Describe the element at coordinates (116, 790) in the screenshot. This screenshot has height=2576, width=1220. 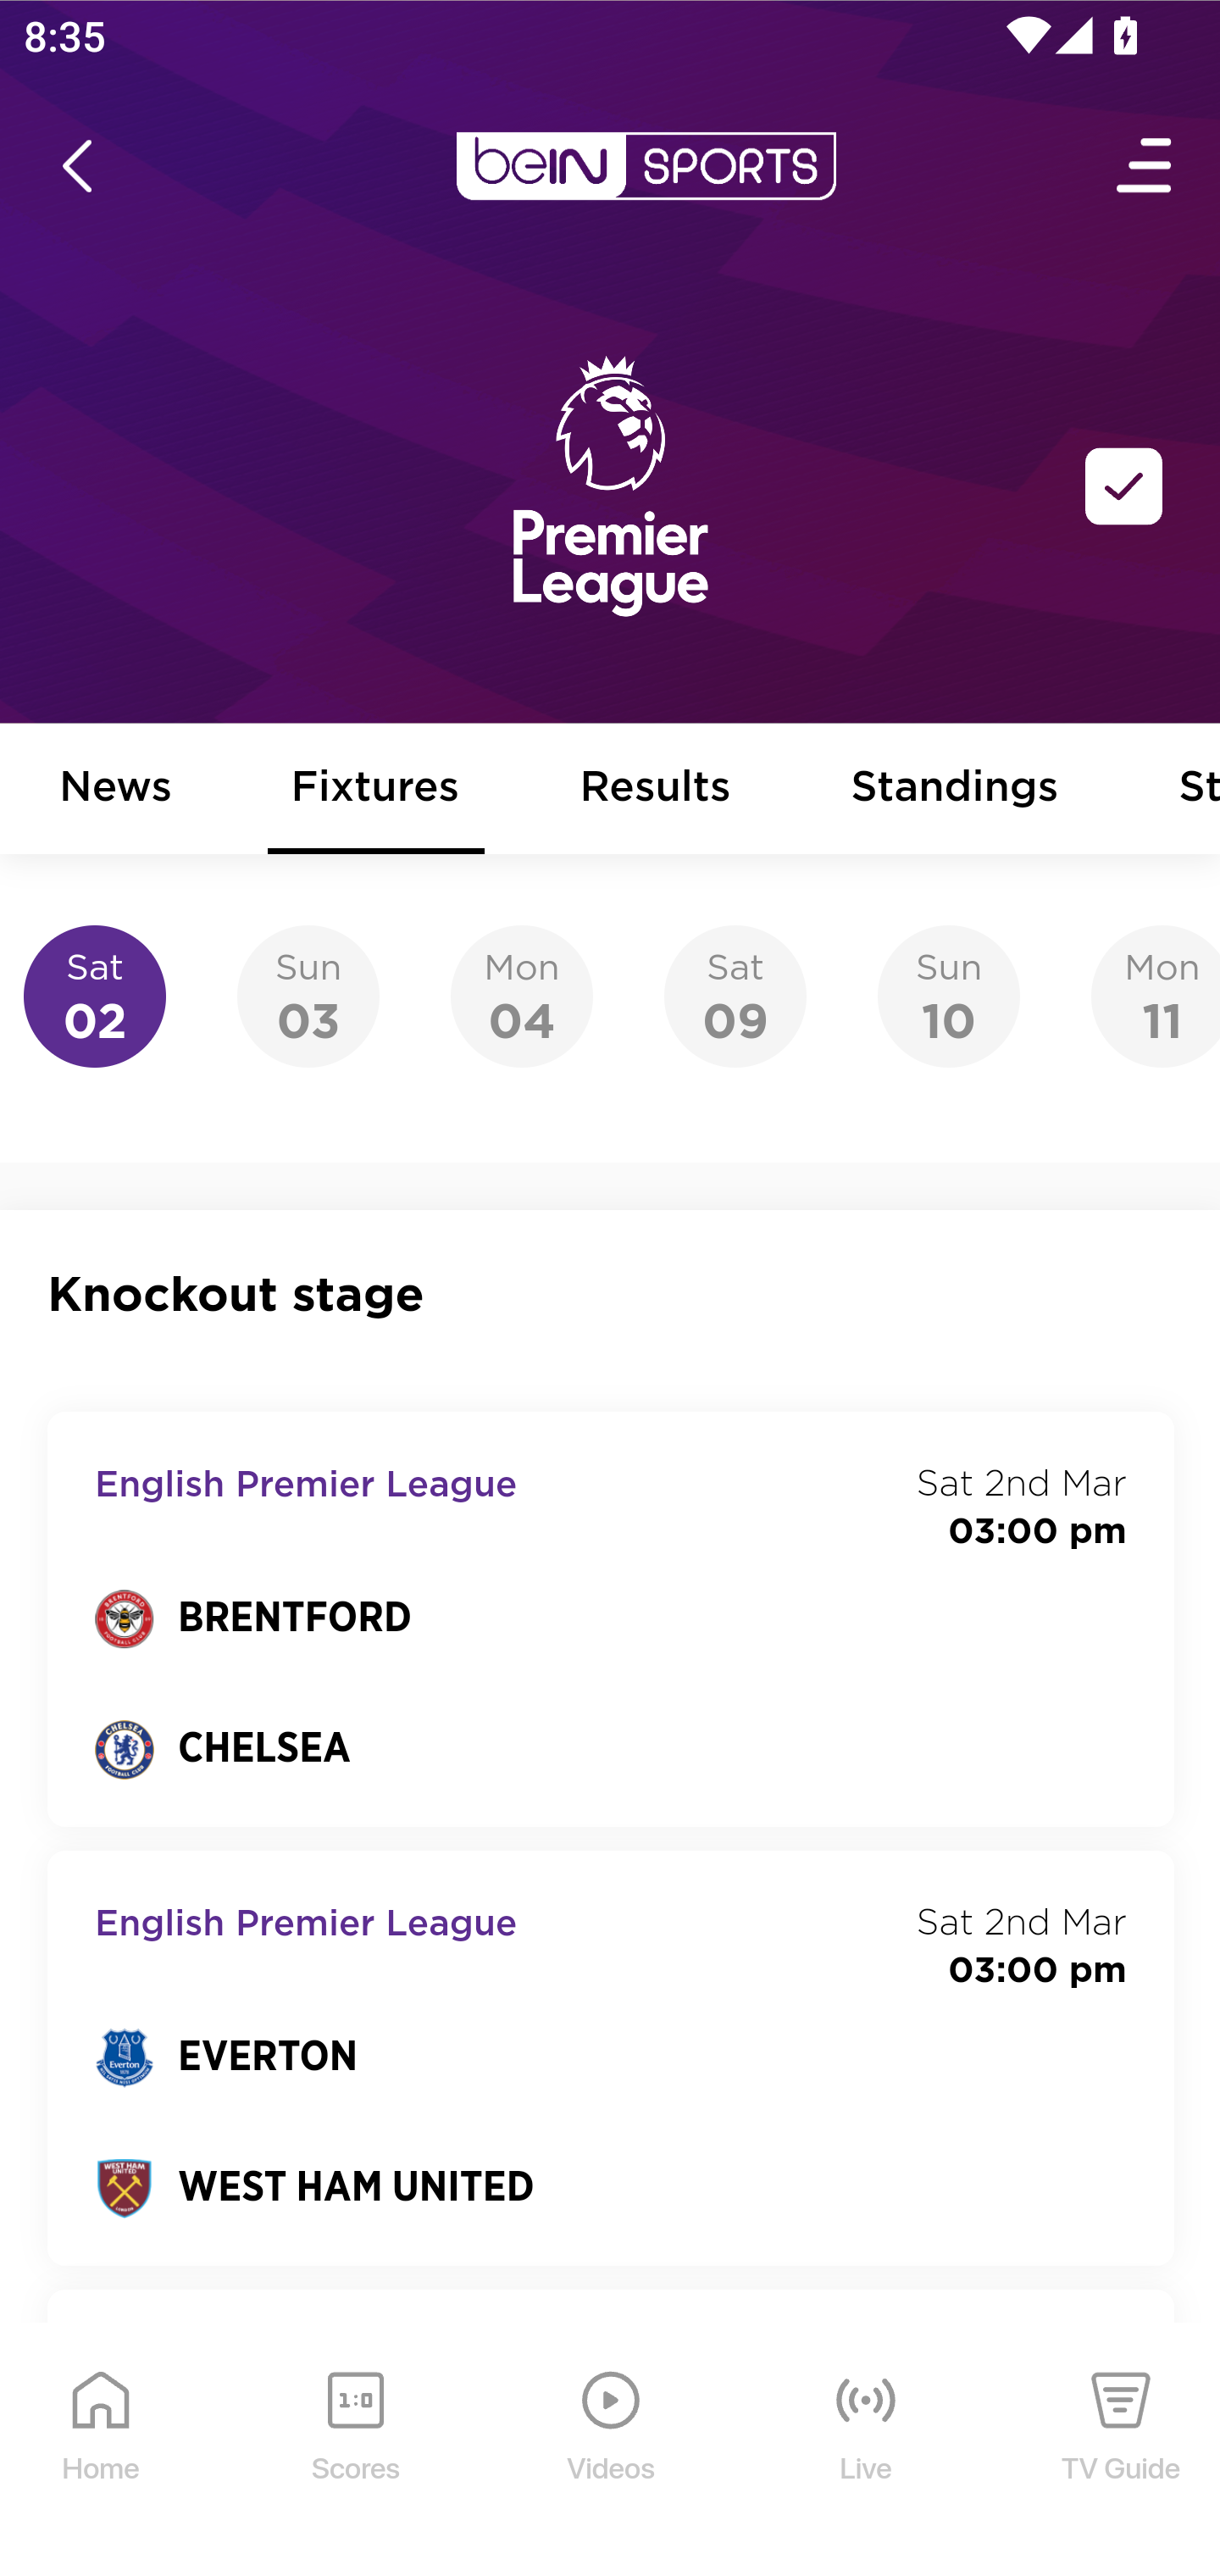
I see `News` at that location.